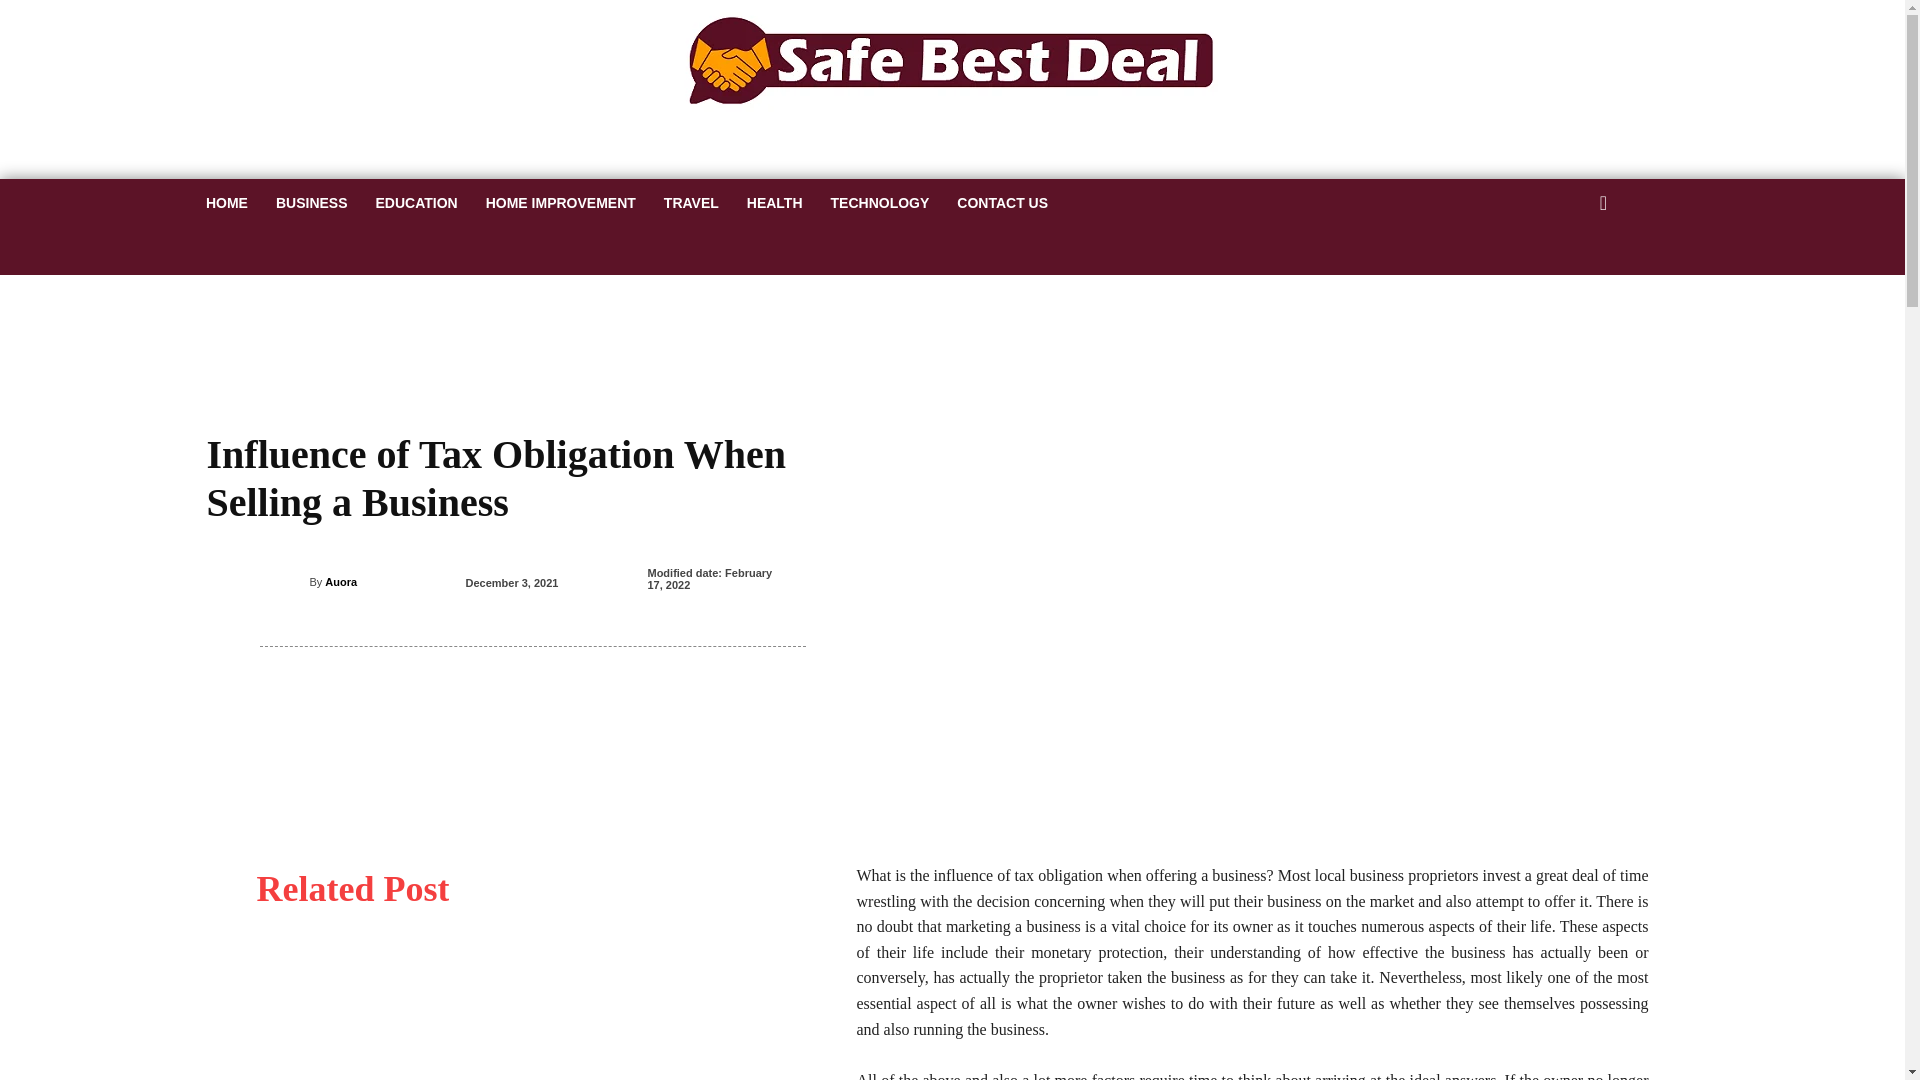 The image size is (1920, 1080). What do you see at coordinates (1002, 202) in the screenshot?
I see `CONTACT US` at bounding box center [1002, 202].